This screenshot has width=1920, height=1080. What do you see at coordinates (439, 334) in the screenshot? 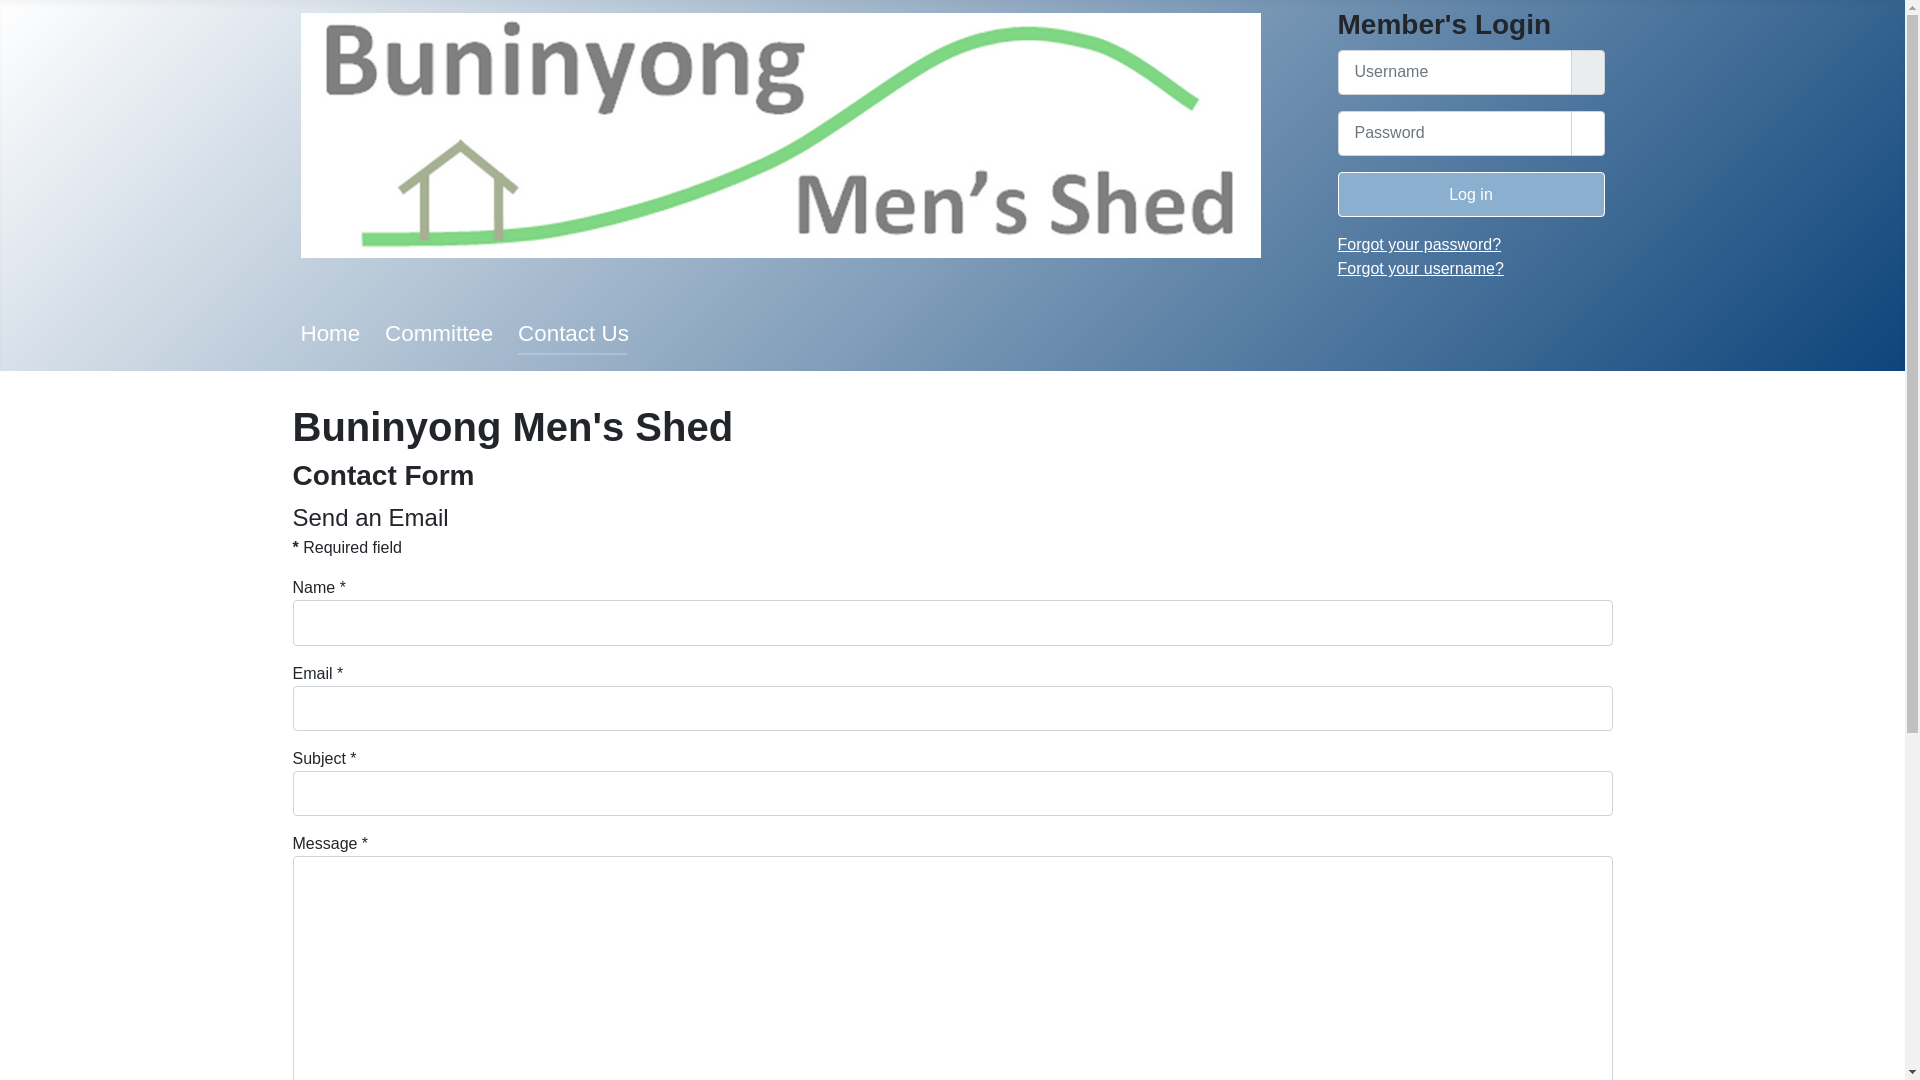
I see `Committee` at bounding box center [439, 334].